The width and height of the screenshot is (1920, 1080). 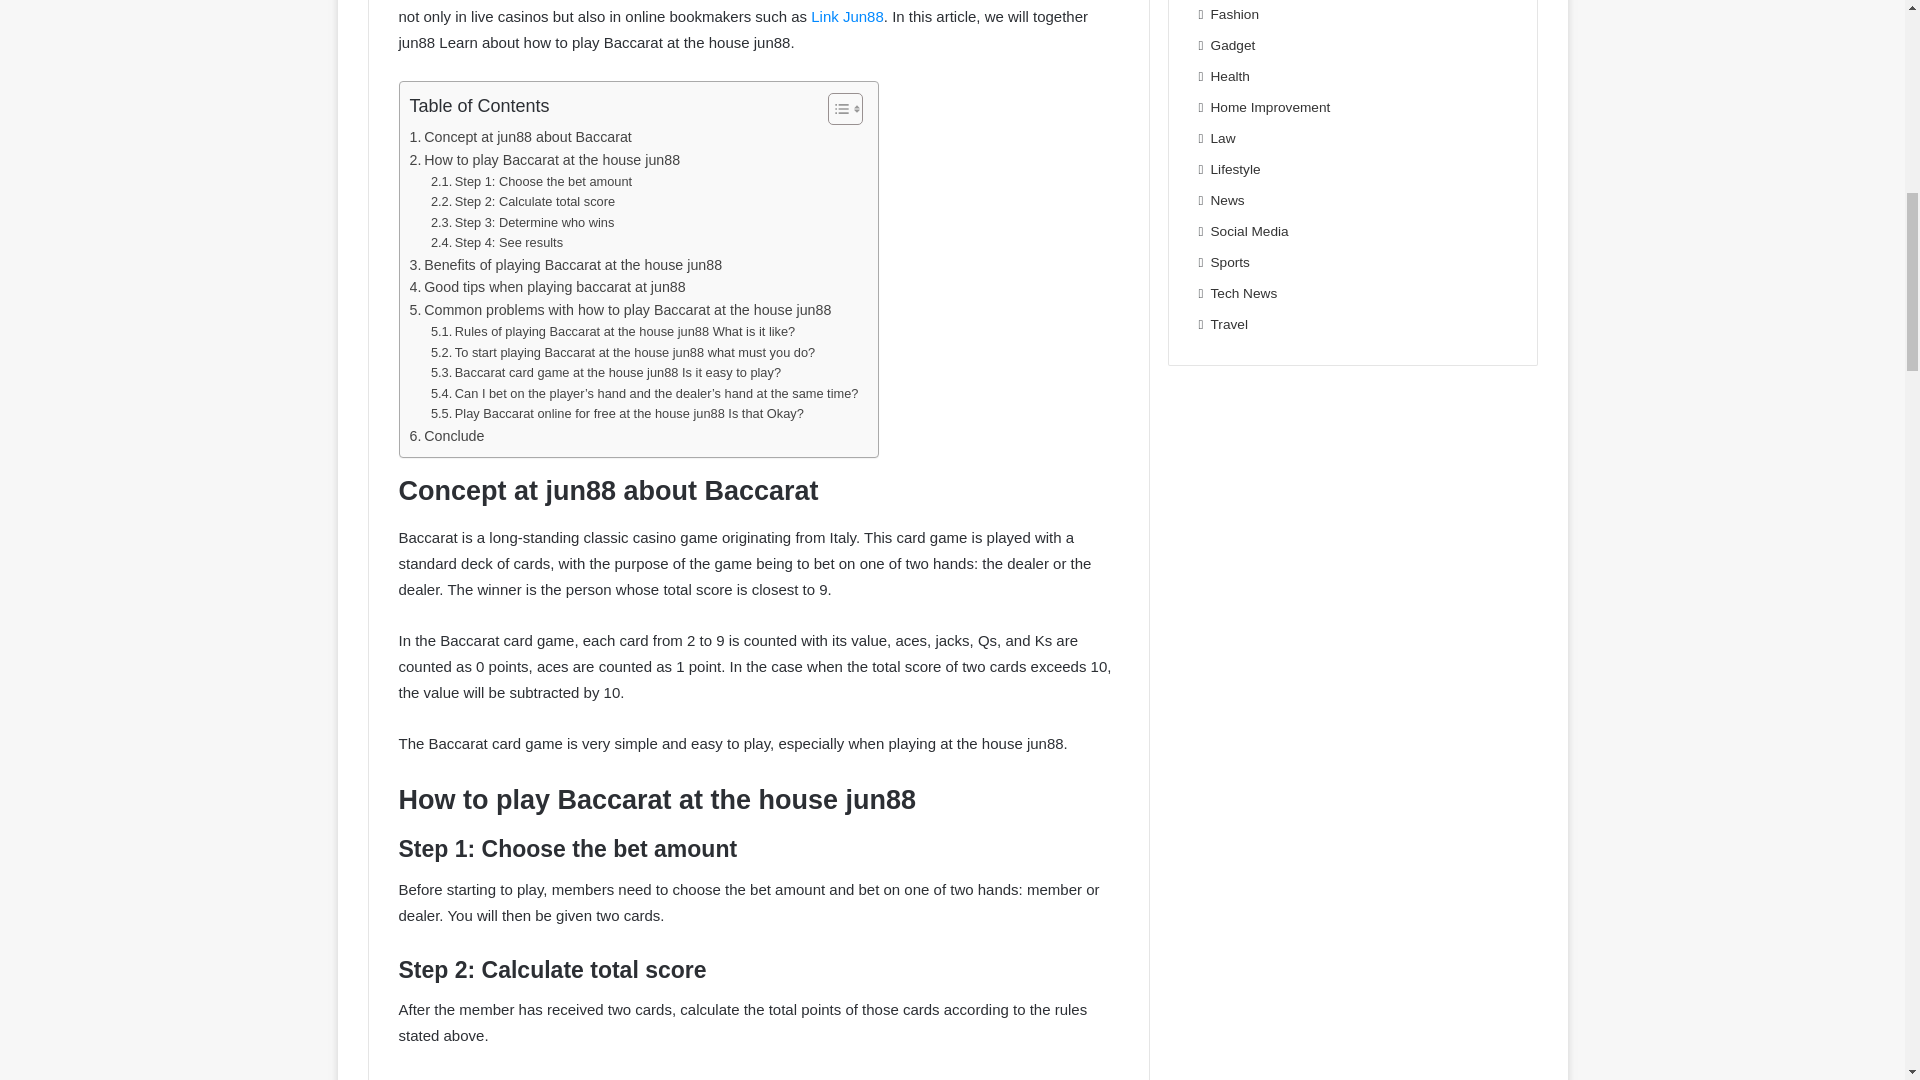 What do you see at coordinates (566, 264) in the screenshot?
I see `Benefits of playing Baccarat at the house jun88` at bounding box center [566, 264].